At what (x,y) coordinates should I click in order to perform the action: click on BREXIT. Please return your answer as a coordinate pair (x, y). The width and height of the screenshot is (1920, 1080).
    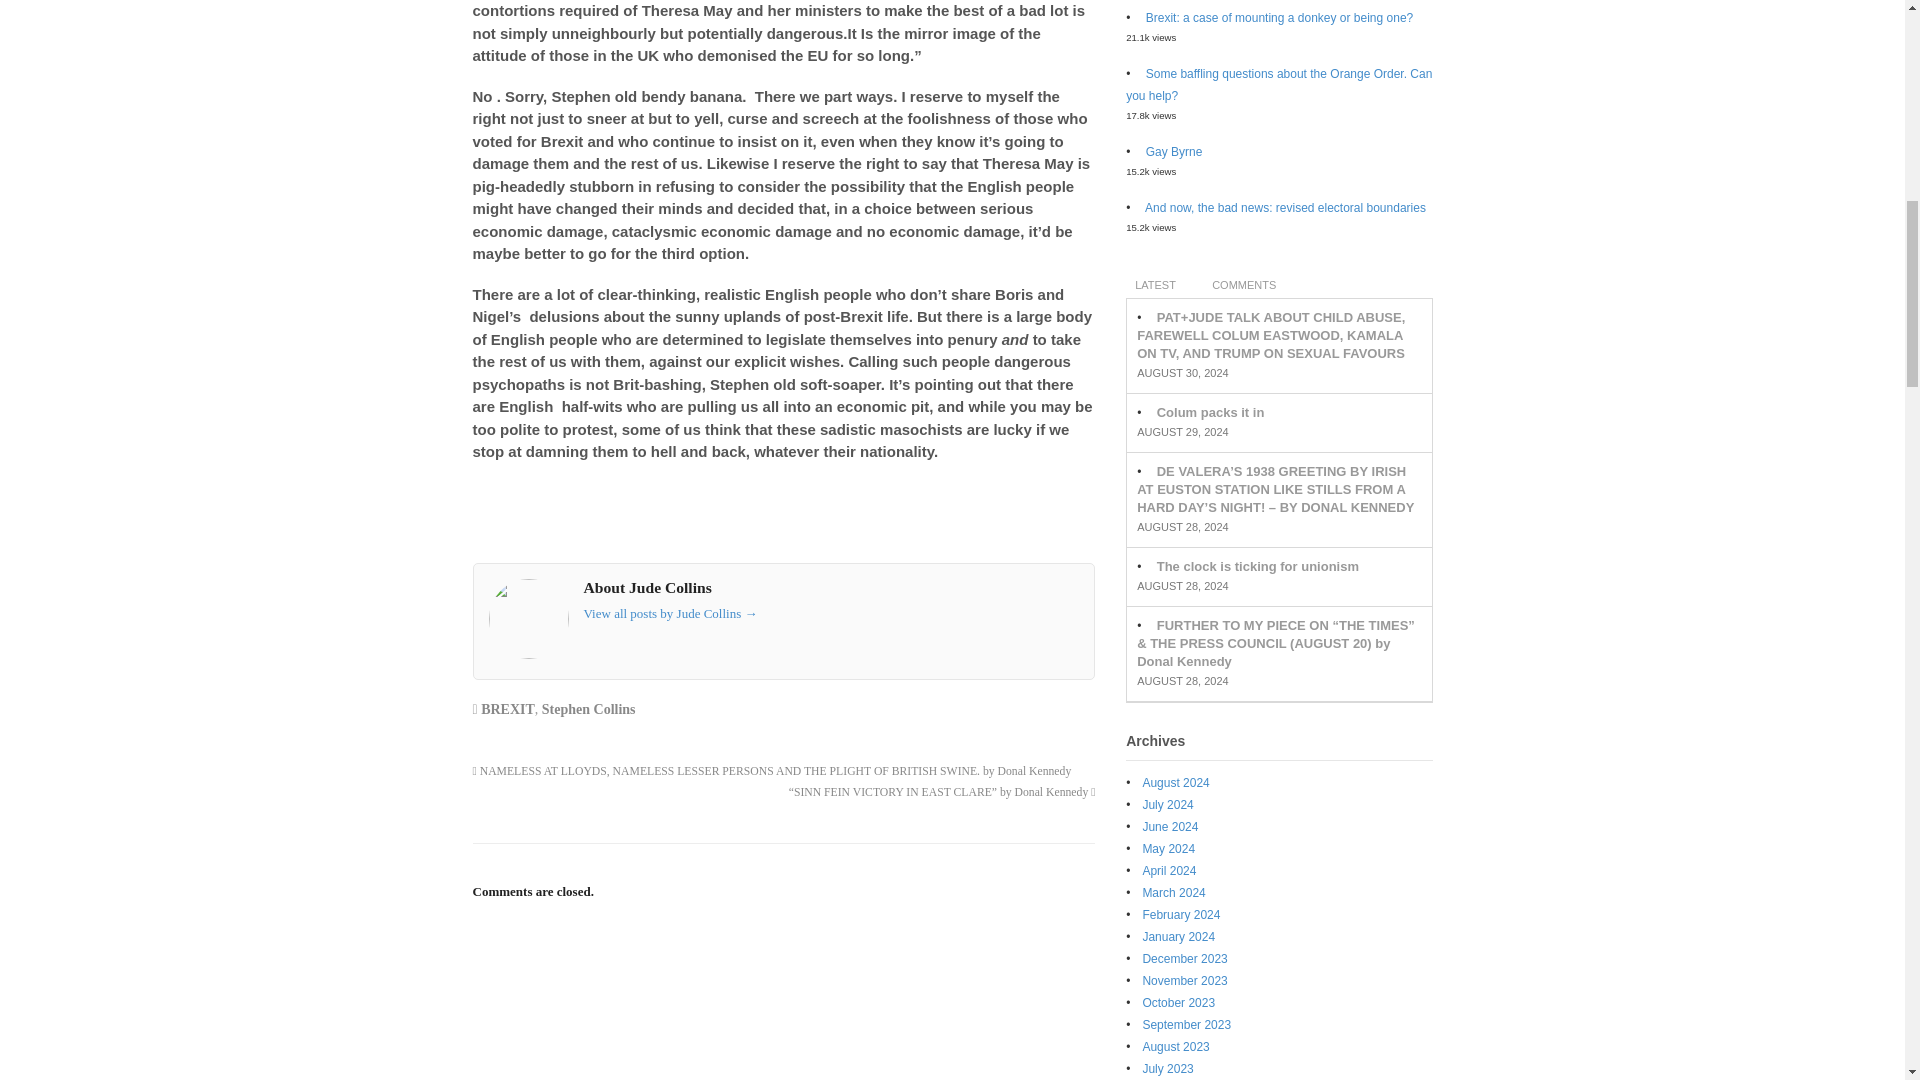
    Looking at the image, I should click on (508, 710).